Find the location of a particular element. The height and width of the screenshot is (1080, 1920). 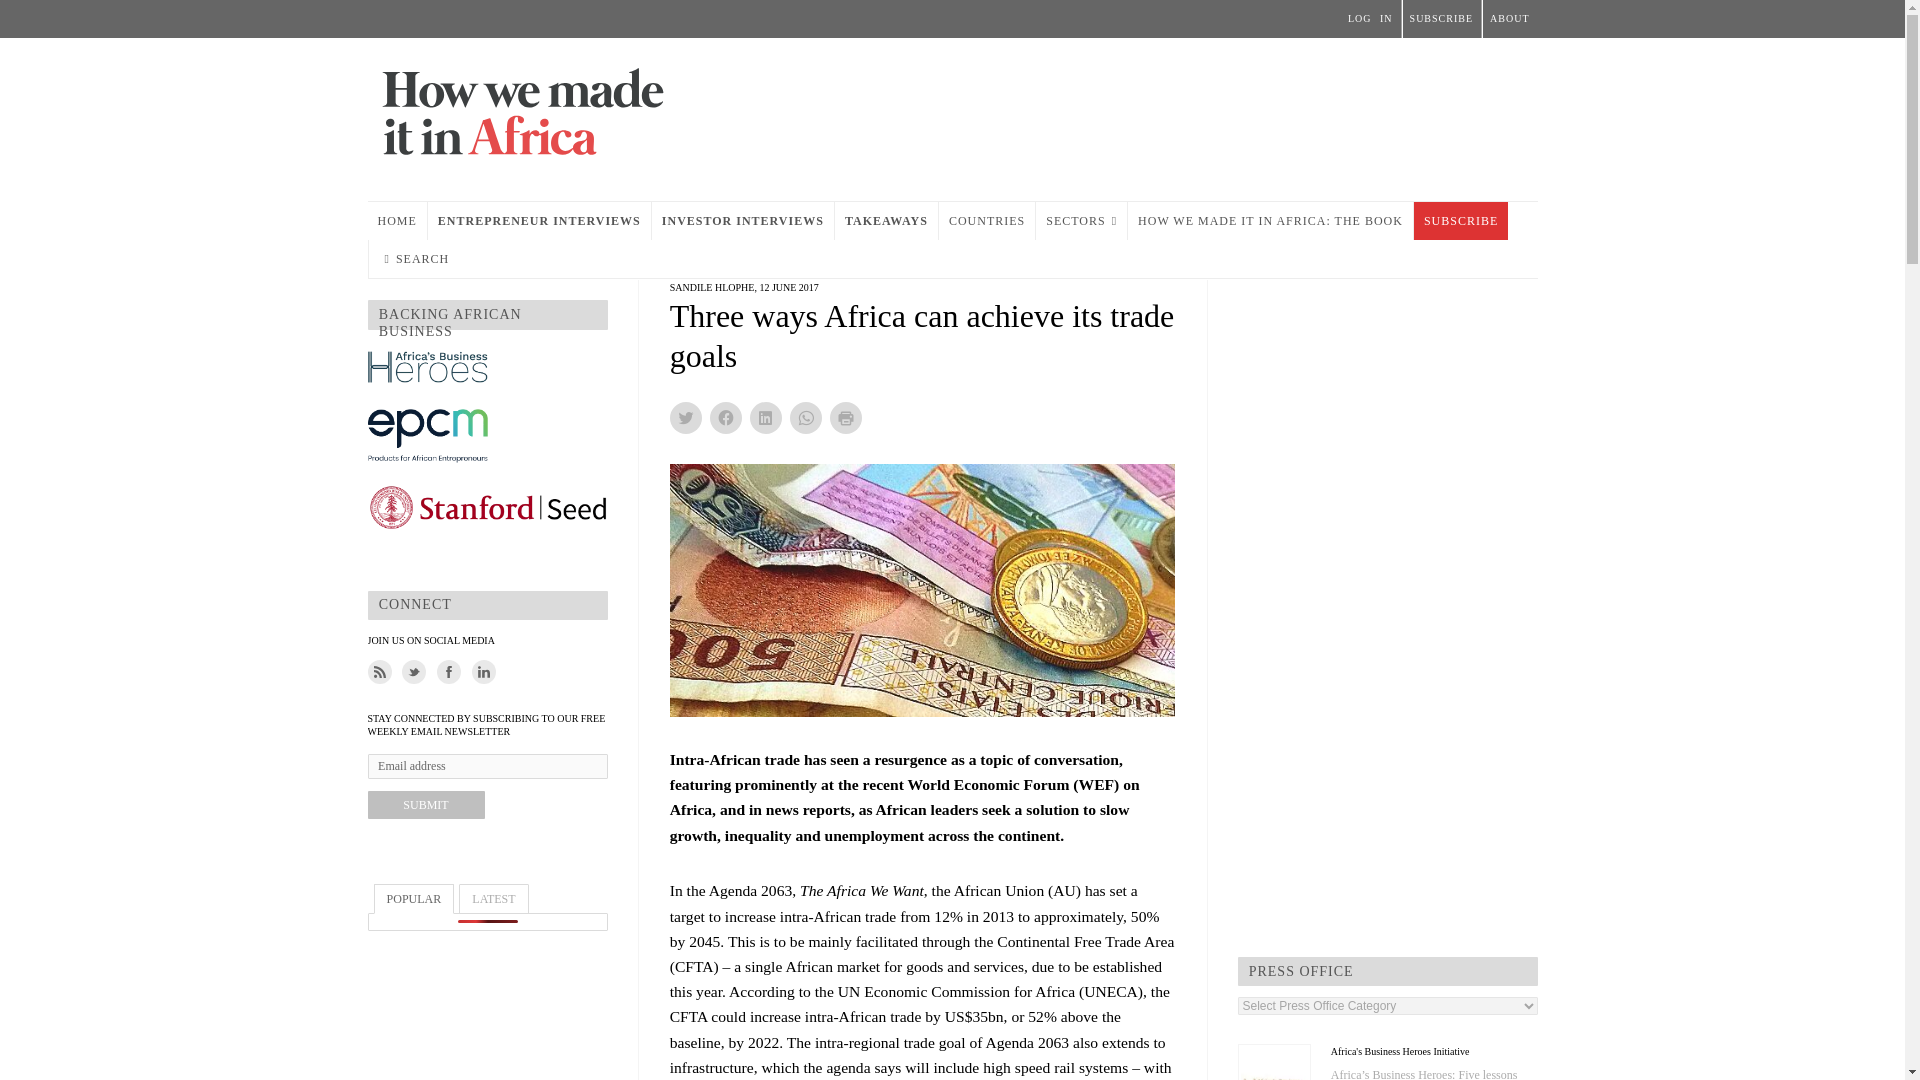

TAKEAWAYS is located at coordinates (886, 220).